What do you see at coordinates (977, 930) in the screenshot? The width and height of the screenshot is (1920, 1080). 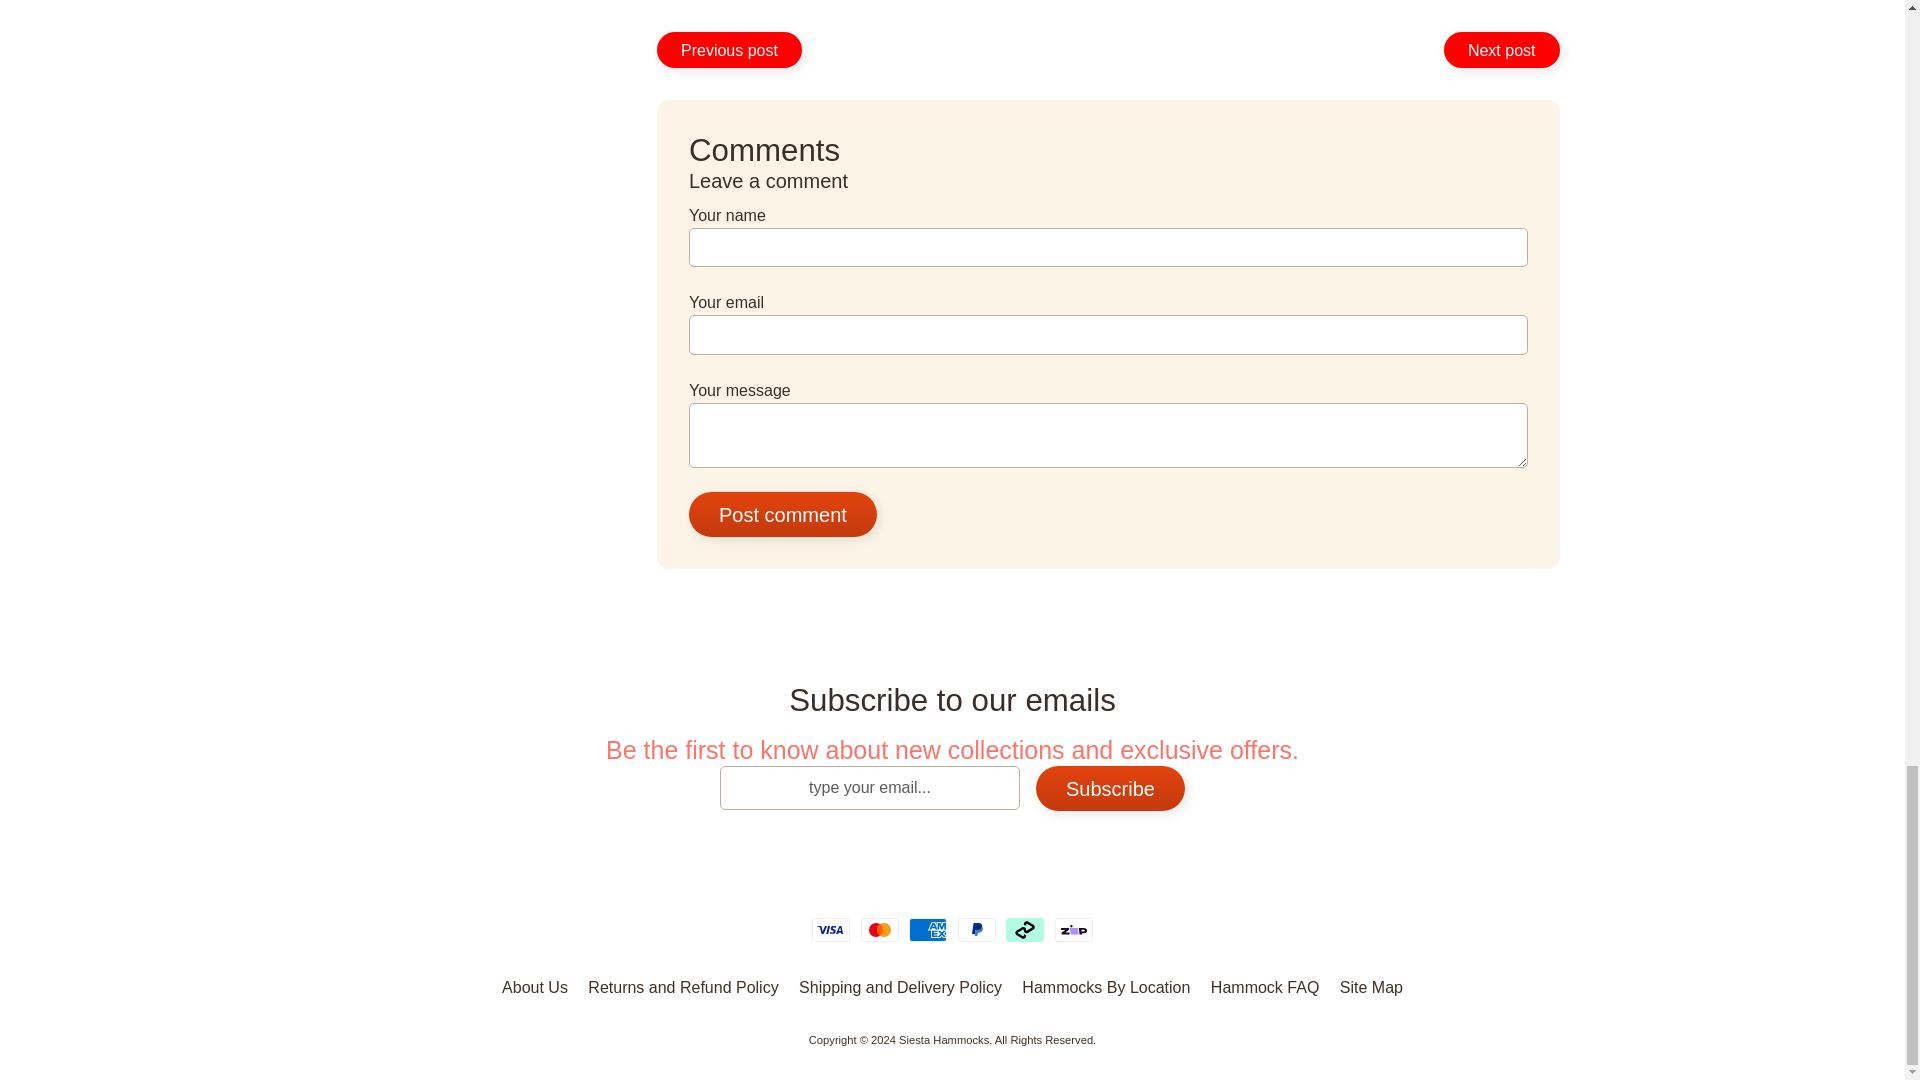 I see `PayPal` at bounding box center [977, 930].